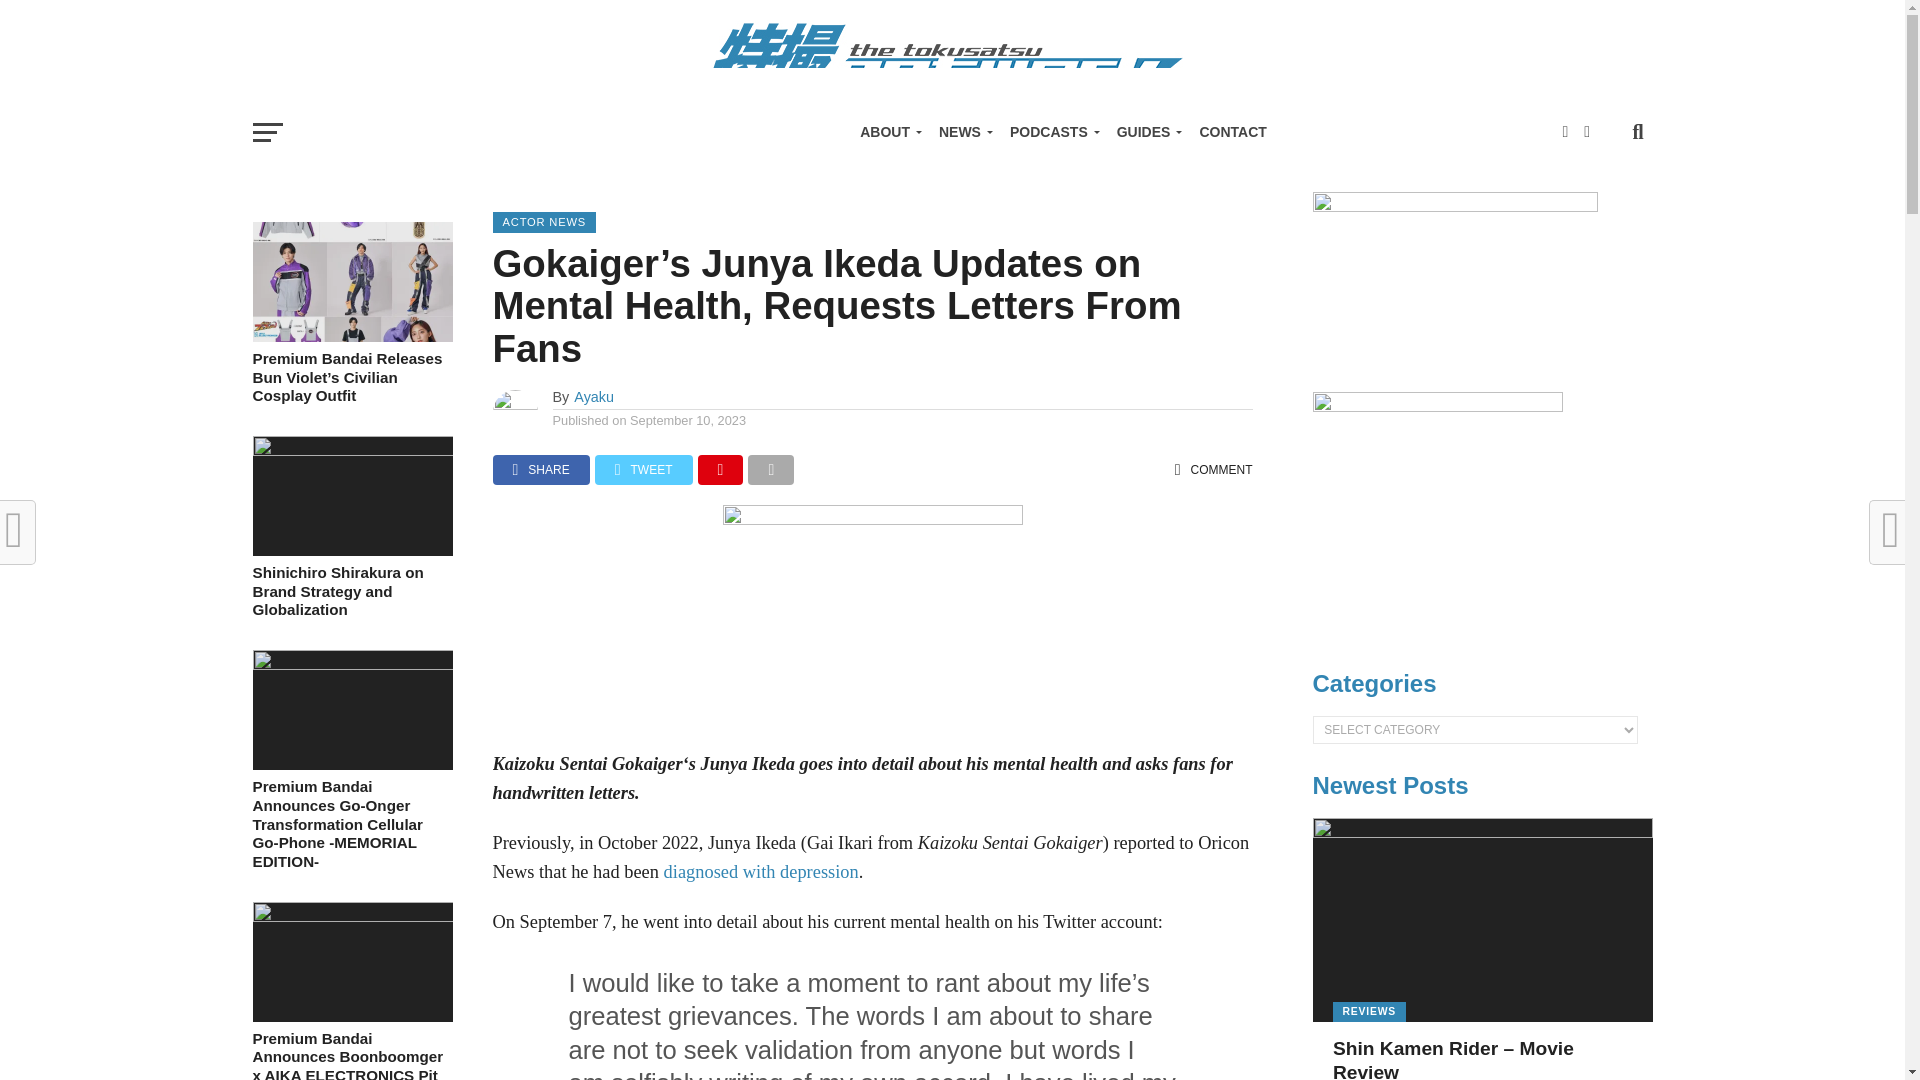 Image resolution: width=1920 pixels, height=1080 pixels. I want to click on PODCASTS, so click(1052, 132).